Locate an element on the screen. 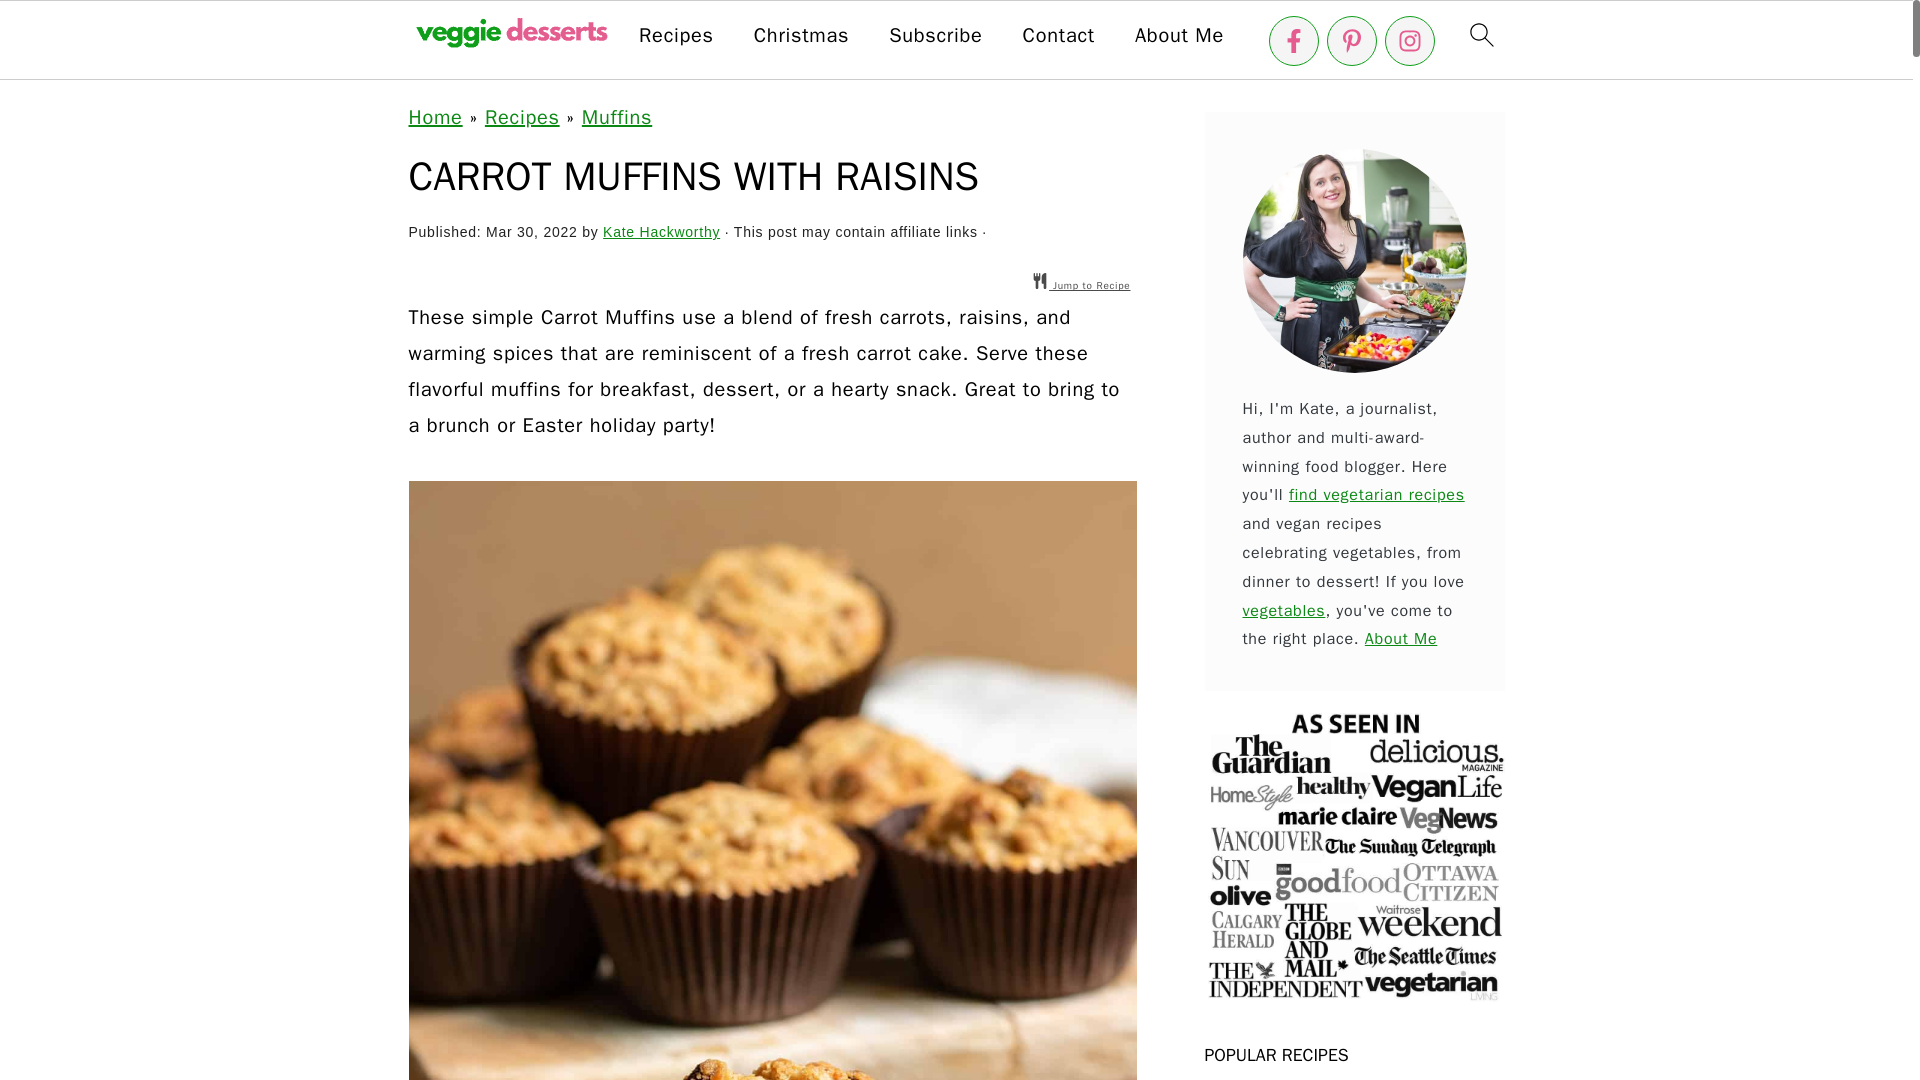  Subscribe is located at coordinates (934, 35).